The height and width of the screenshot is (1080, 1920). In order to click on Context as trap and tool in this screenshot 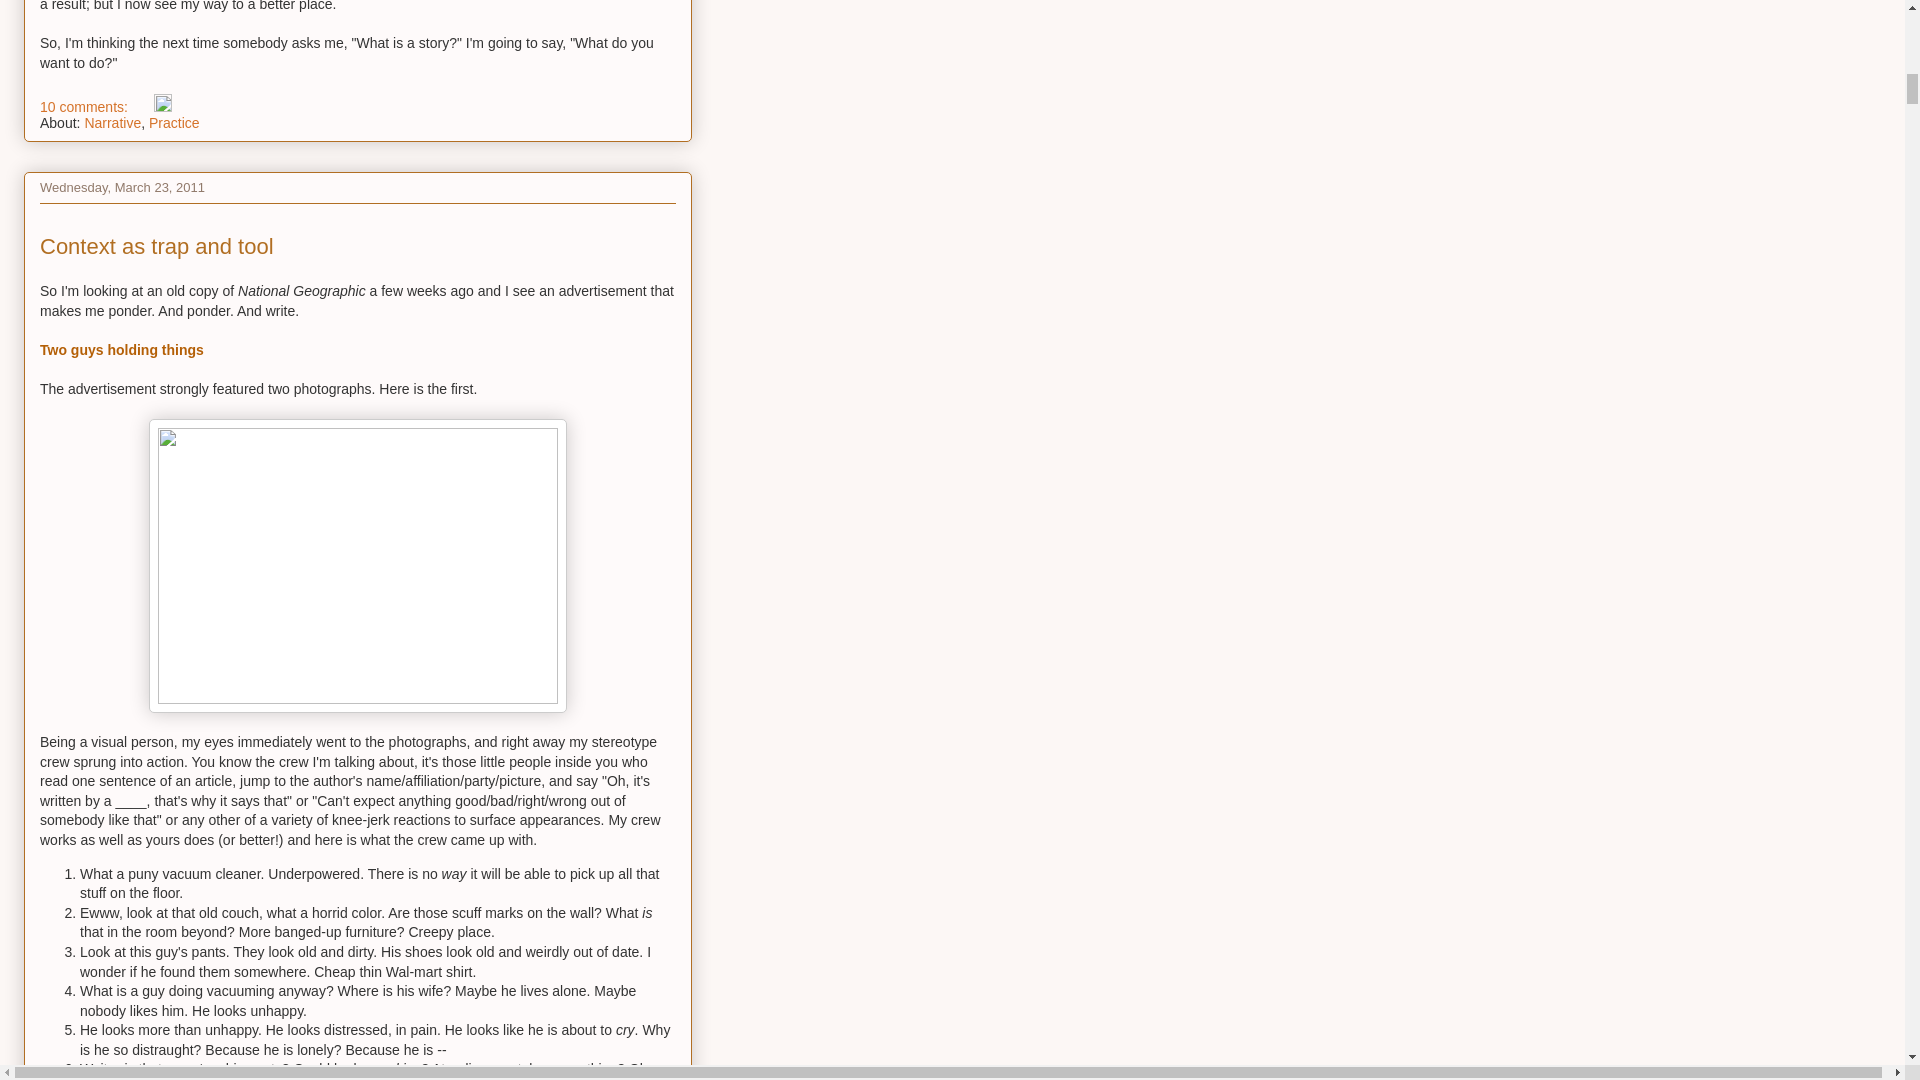, I will do `click(157, 246)`.